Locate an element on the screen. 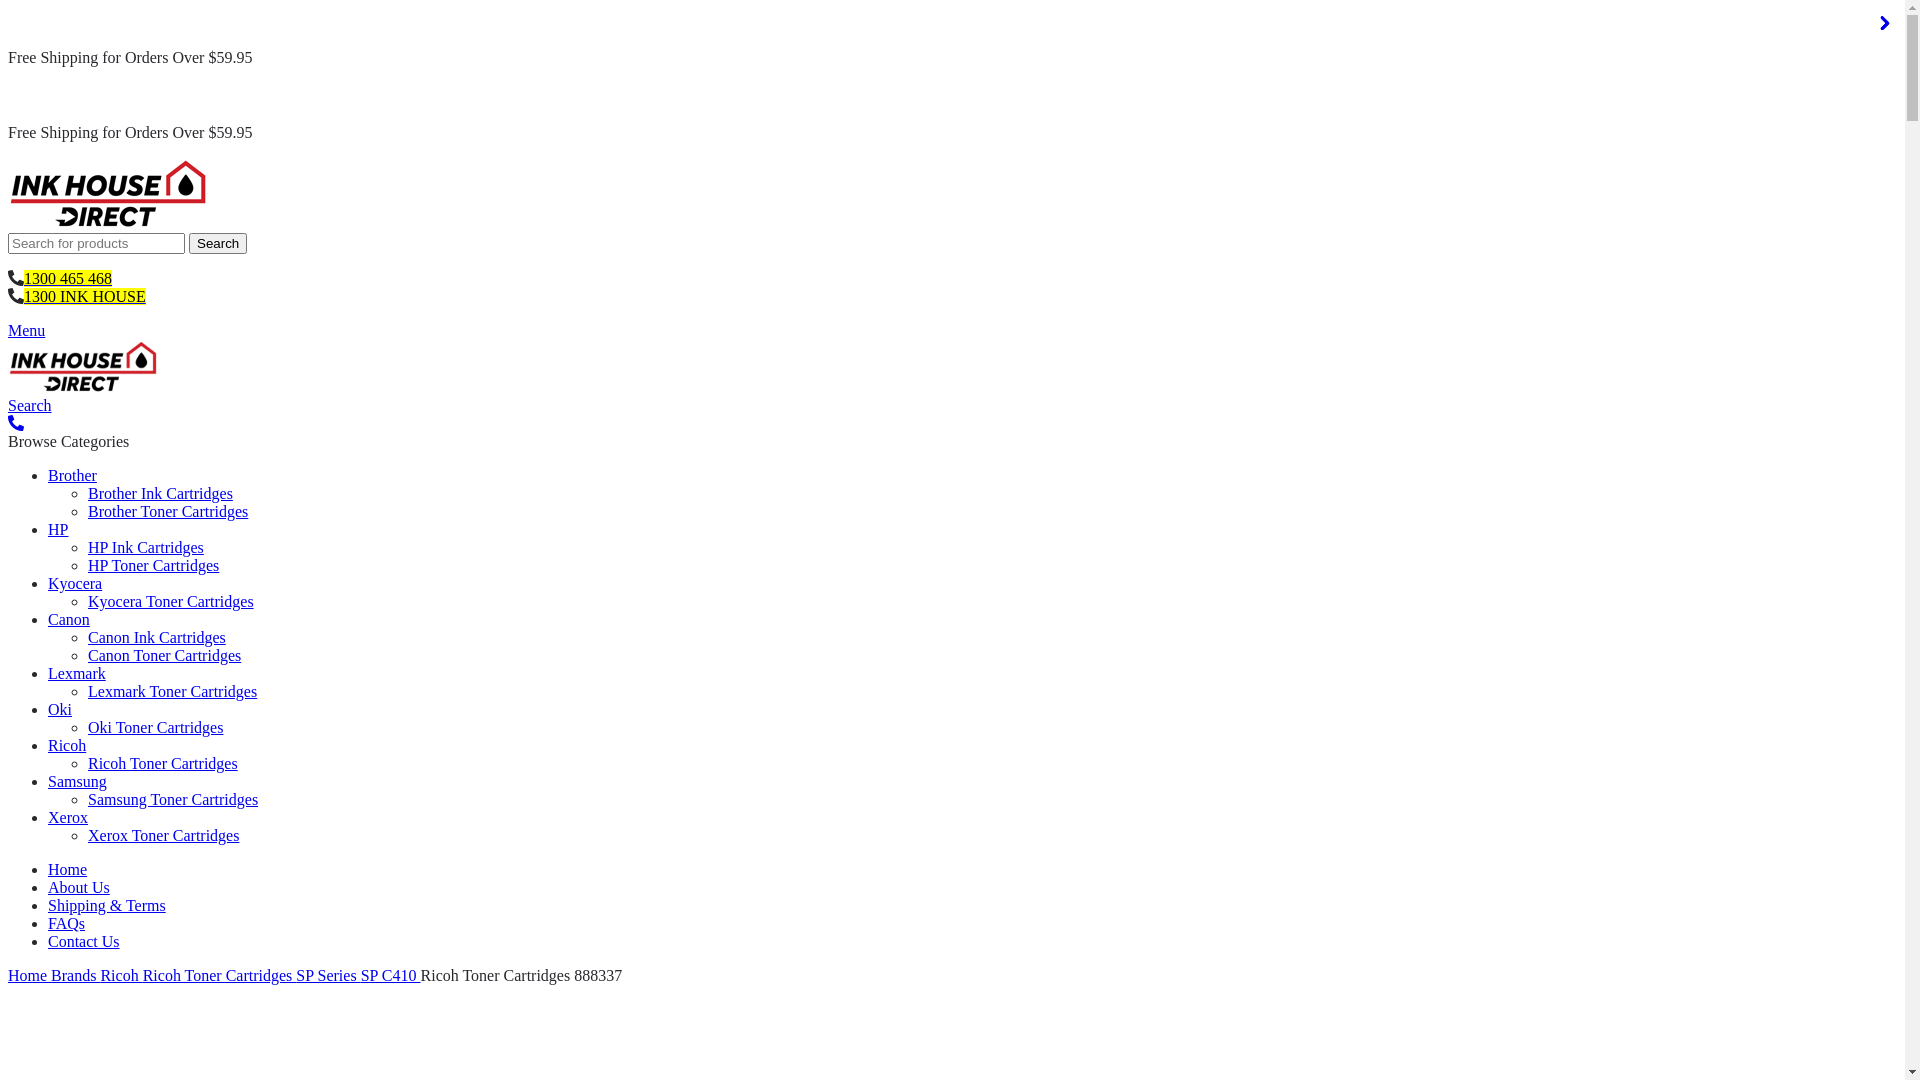  Kyocera is located at coordinates (75, 584).